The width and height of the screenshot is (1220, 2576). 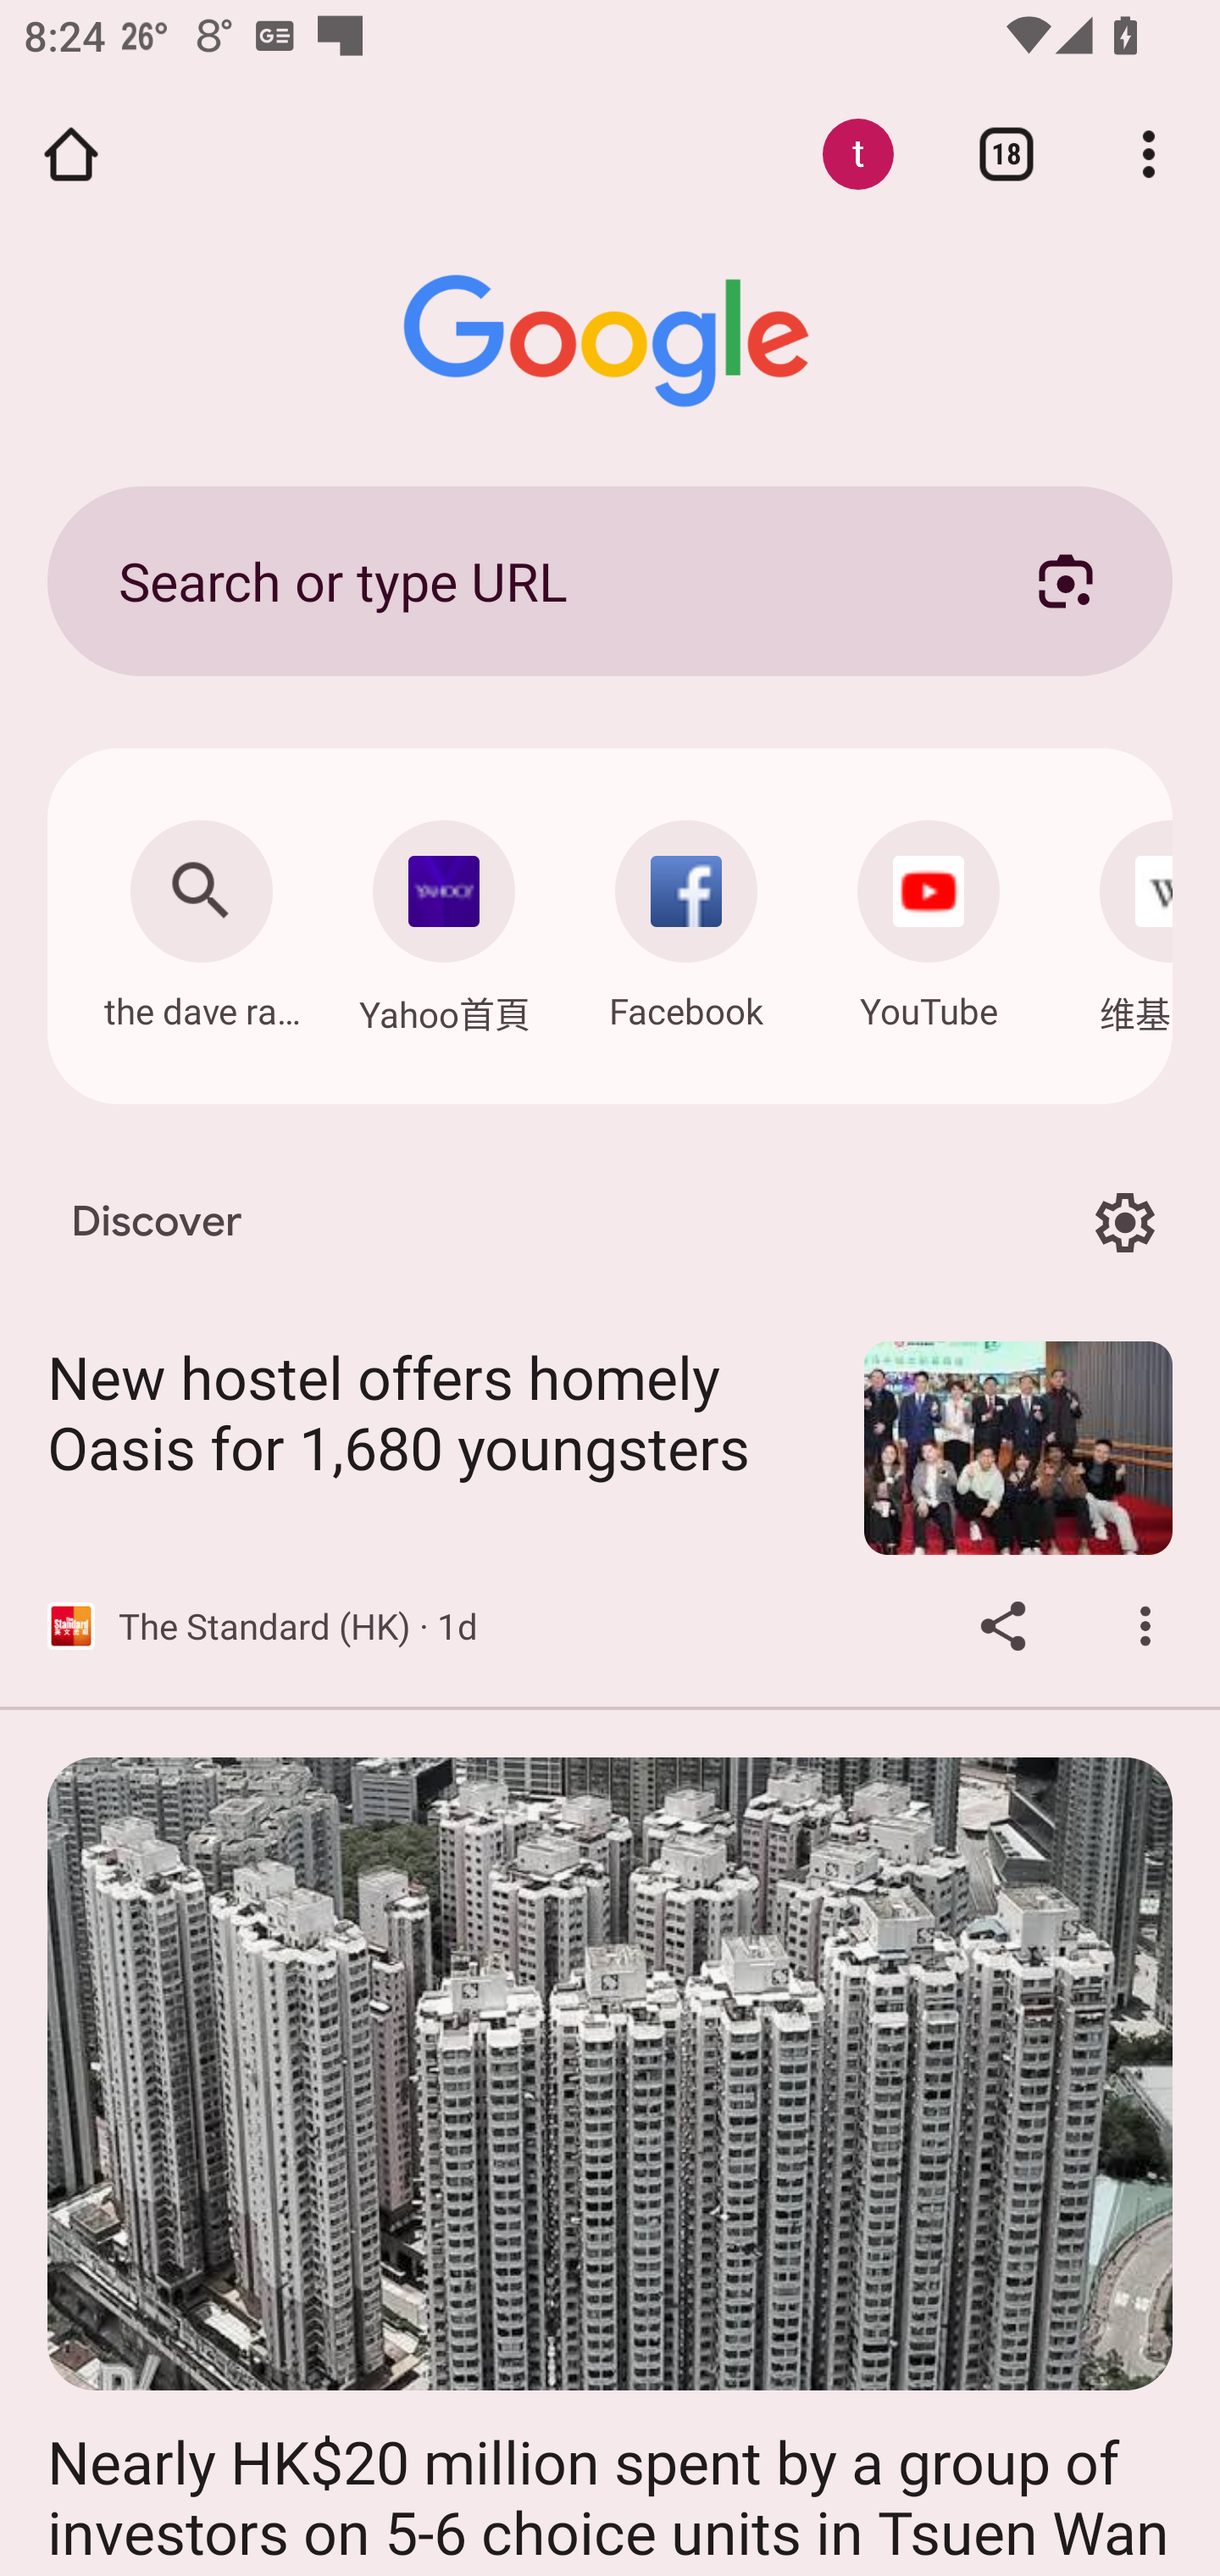 What do you see at coordinates (71, 154) in the screenshot?
I see `Open the home page` at bounding box center [71, 154].